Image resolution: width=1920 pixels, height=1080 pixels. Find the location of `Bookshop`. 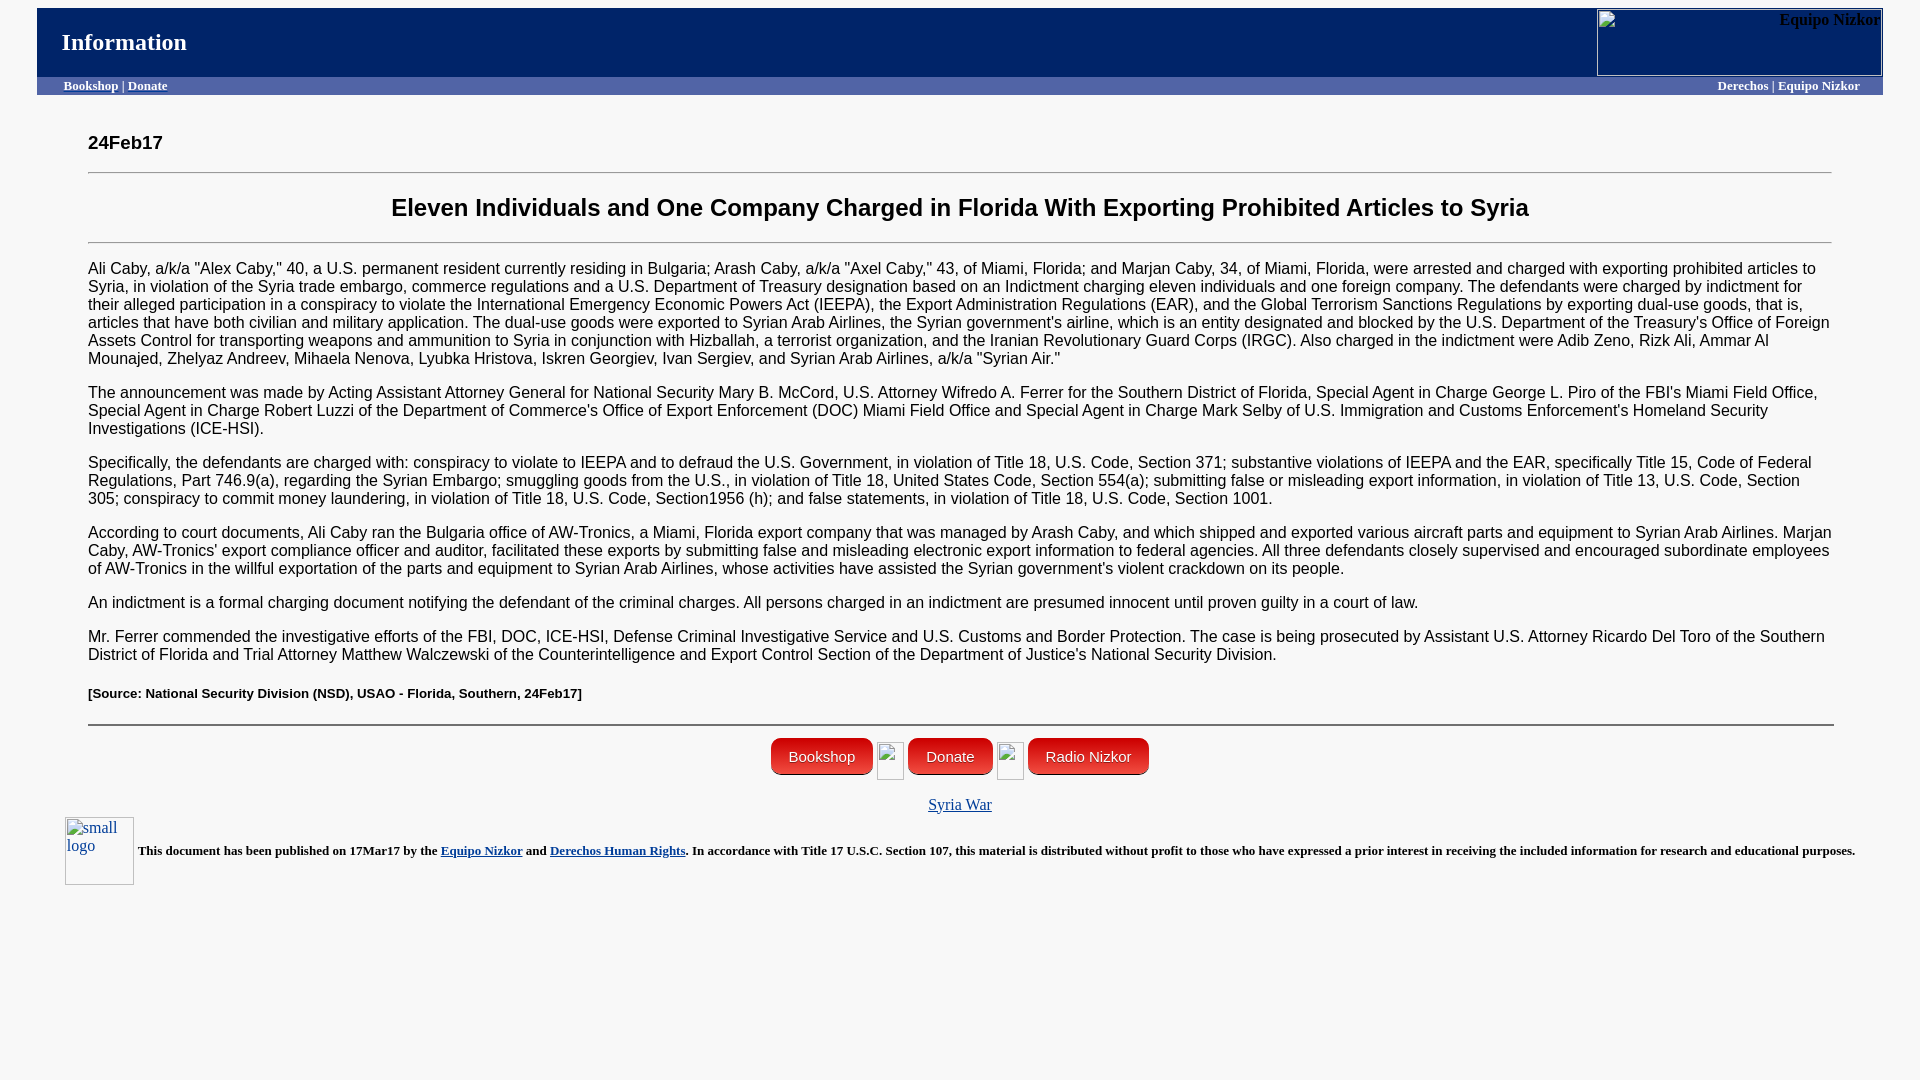

Bookshop is located at coordinates (91, 84).